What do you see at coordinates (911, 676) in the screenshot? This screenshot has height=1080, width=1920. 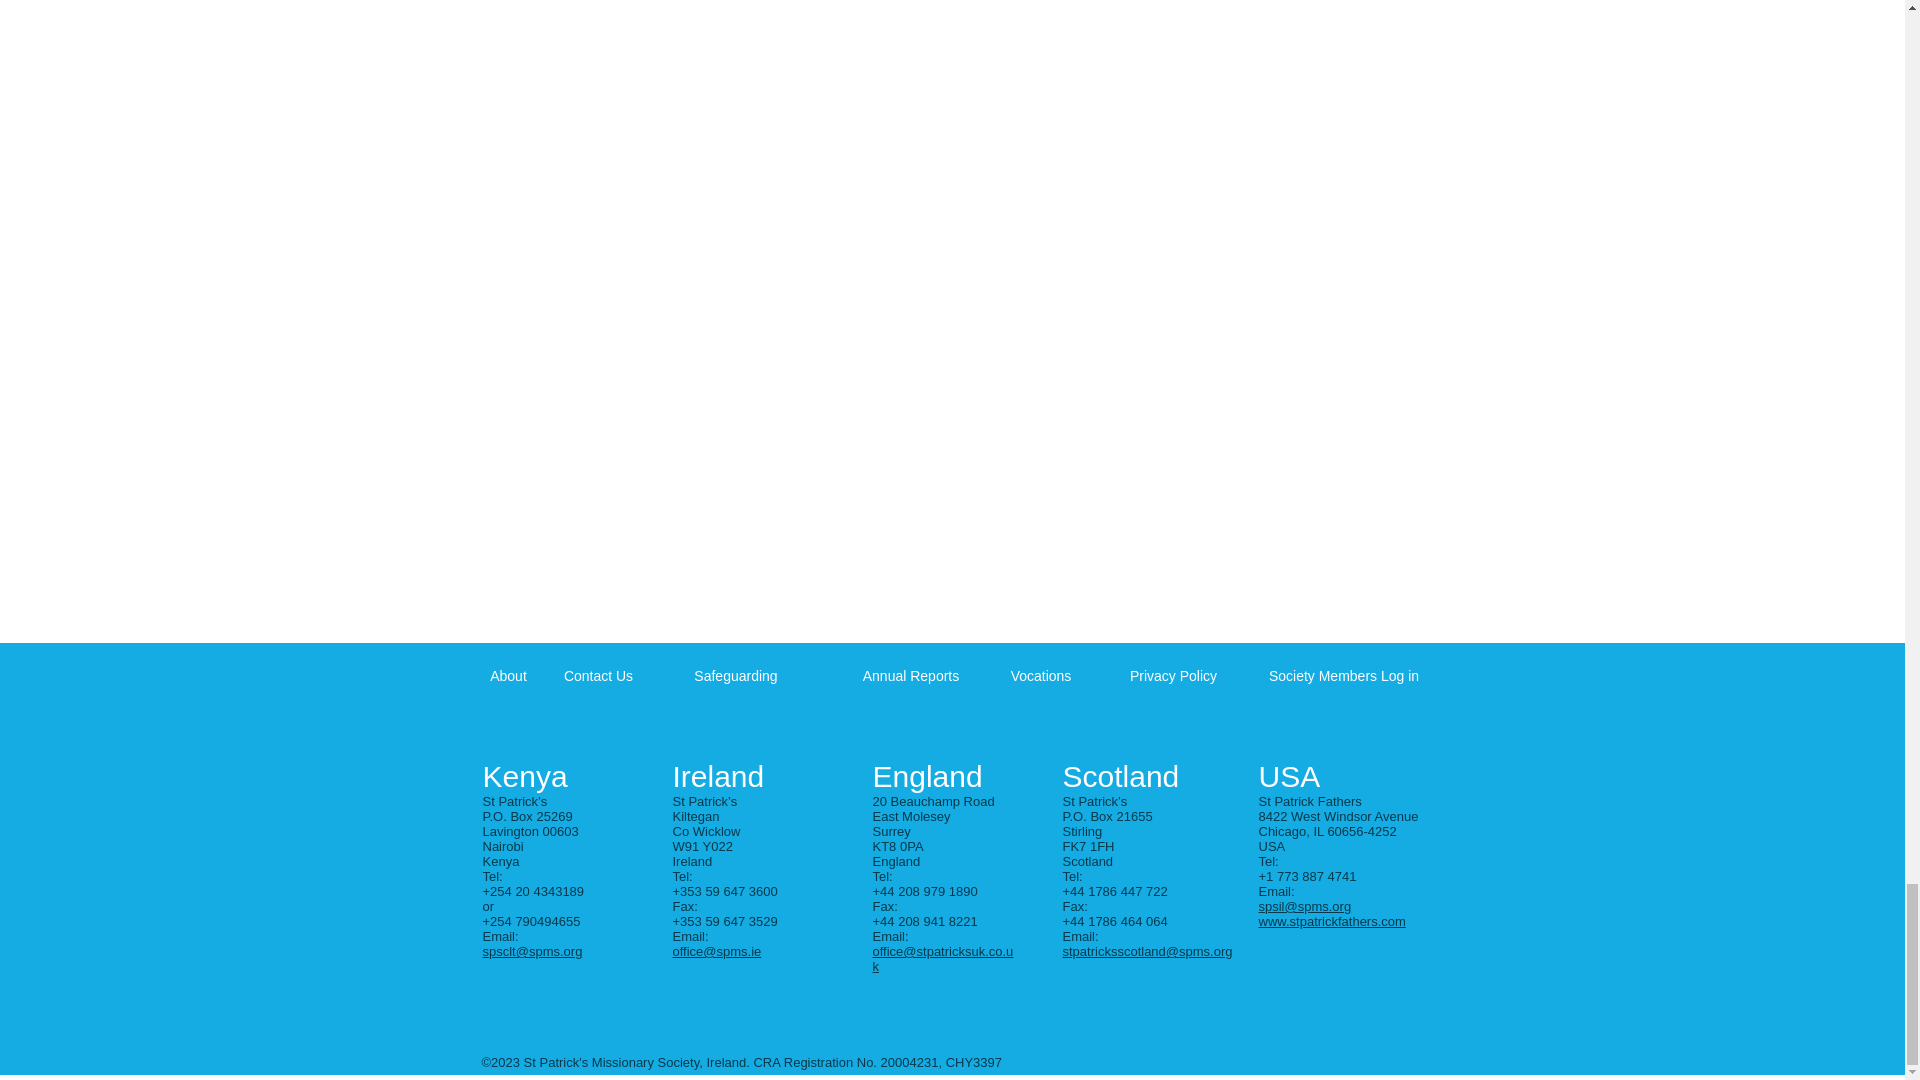 I see `Annual Reports` at bounding box center [911, 676].